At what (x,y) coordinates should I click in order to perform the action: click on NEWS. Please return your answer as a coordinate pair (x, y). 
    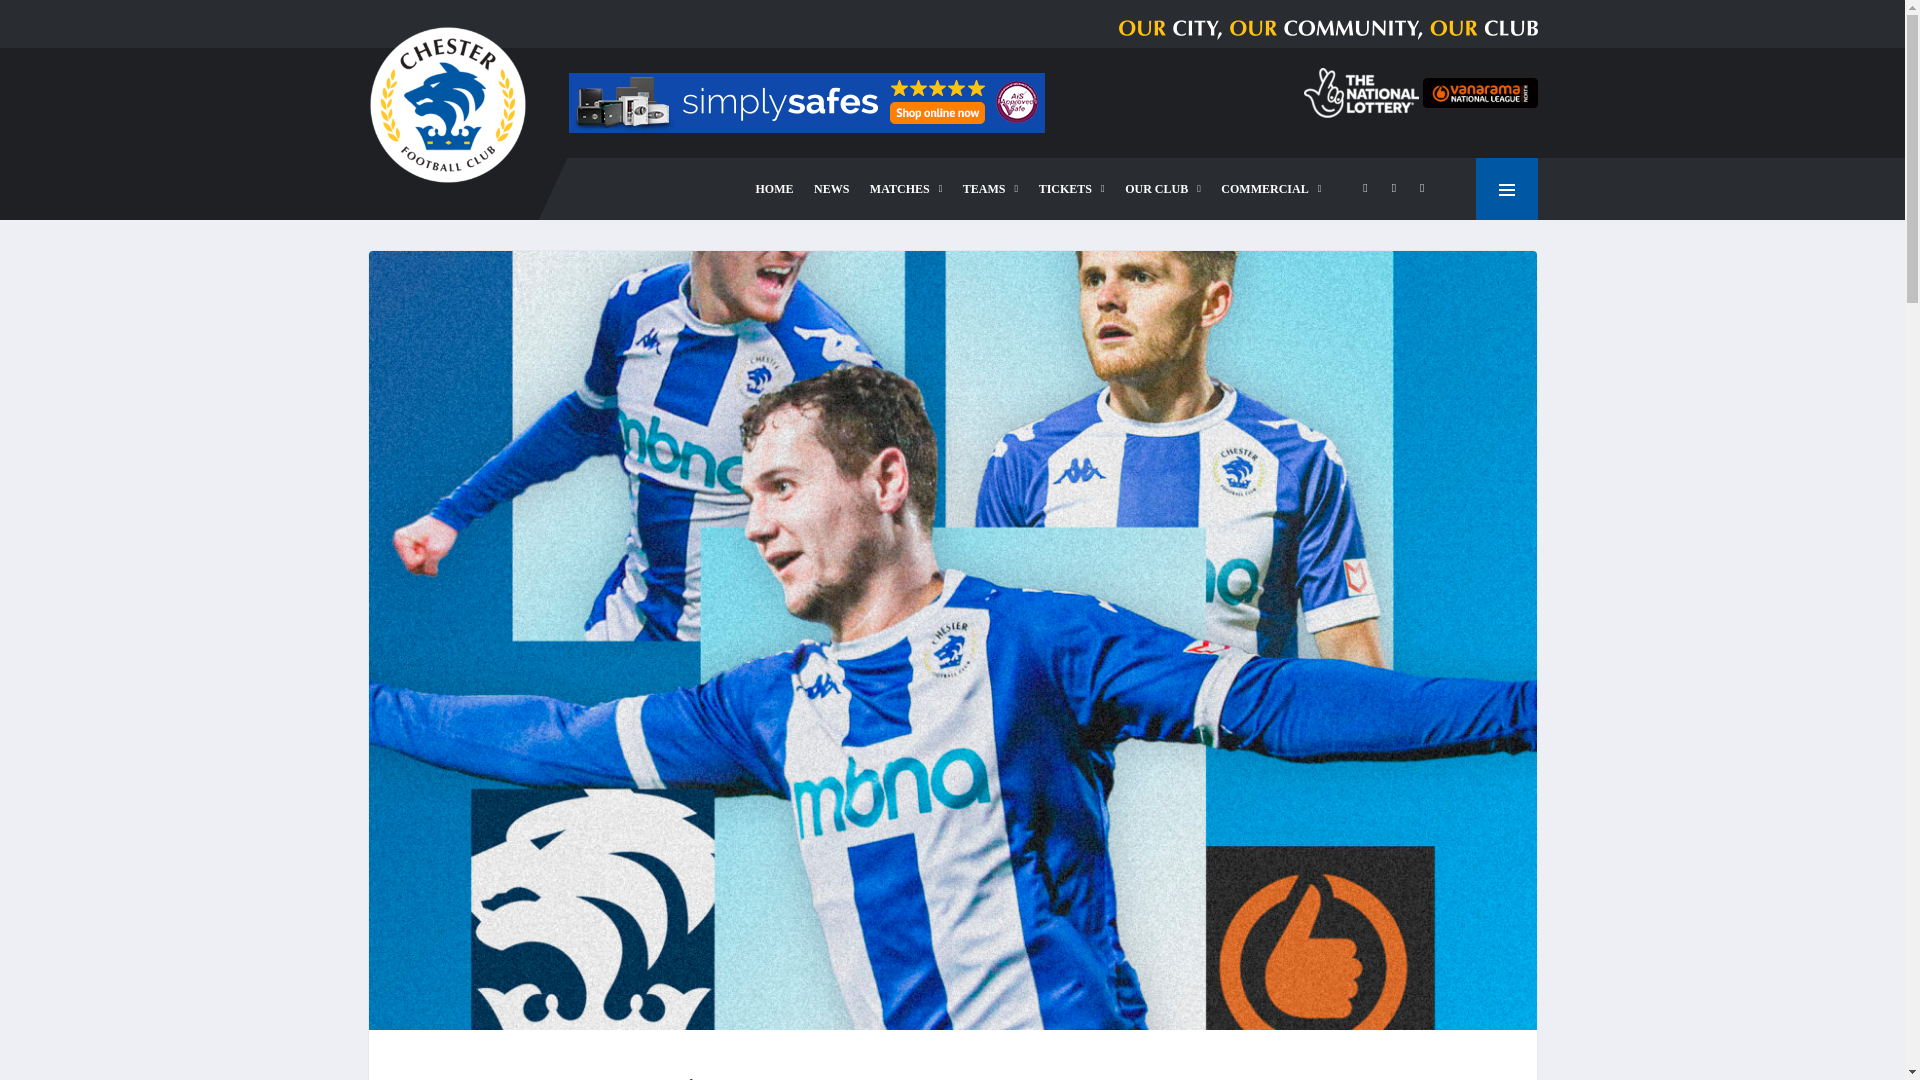
    Looking at the image, I should click on (831, 188).